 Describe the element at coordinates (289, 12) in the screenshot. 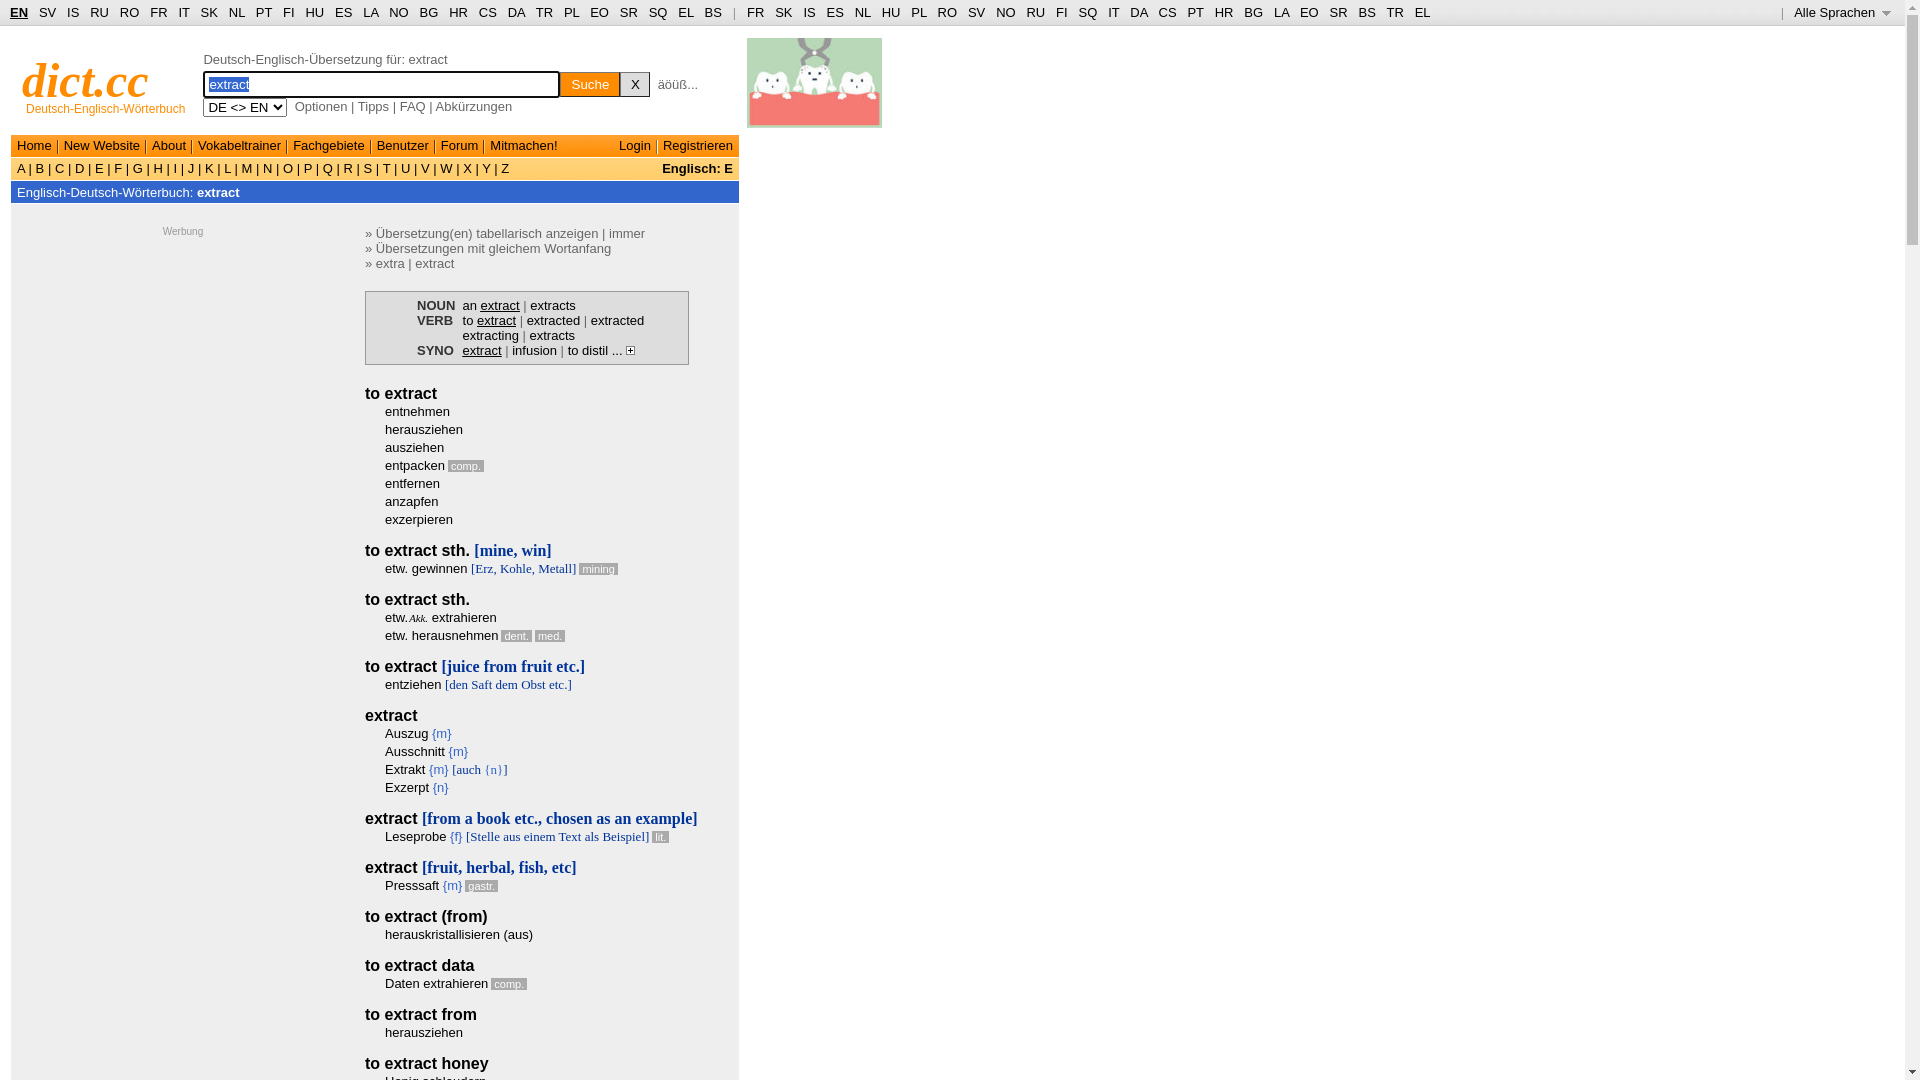

I see `FI` at that location.